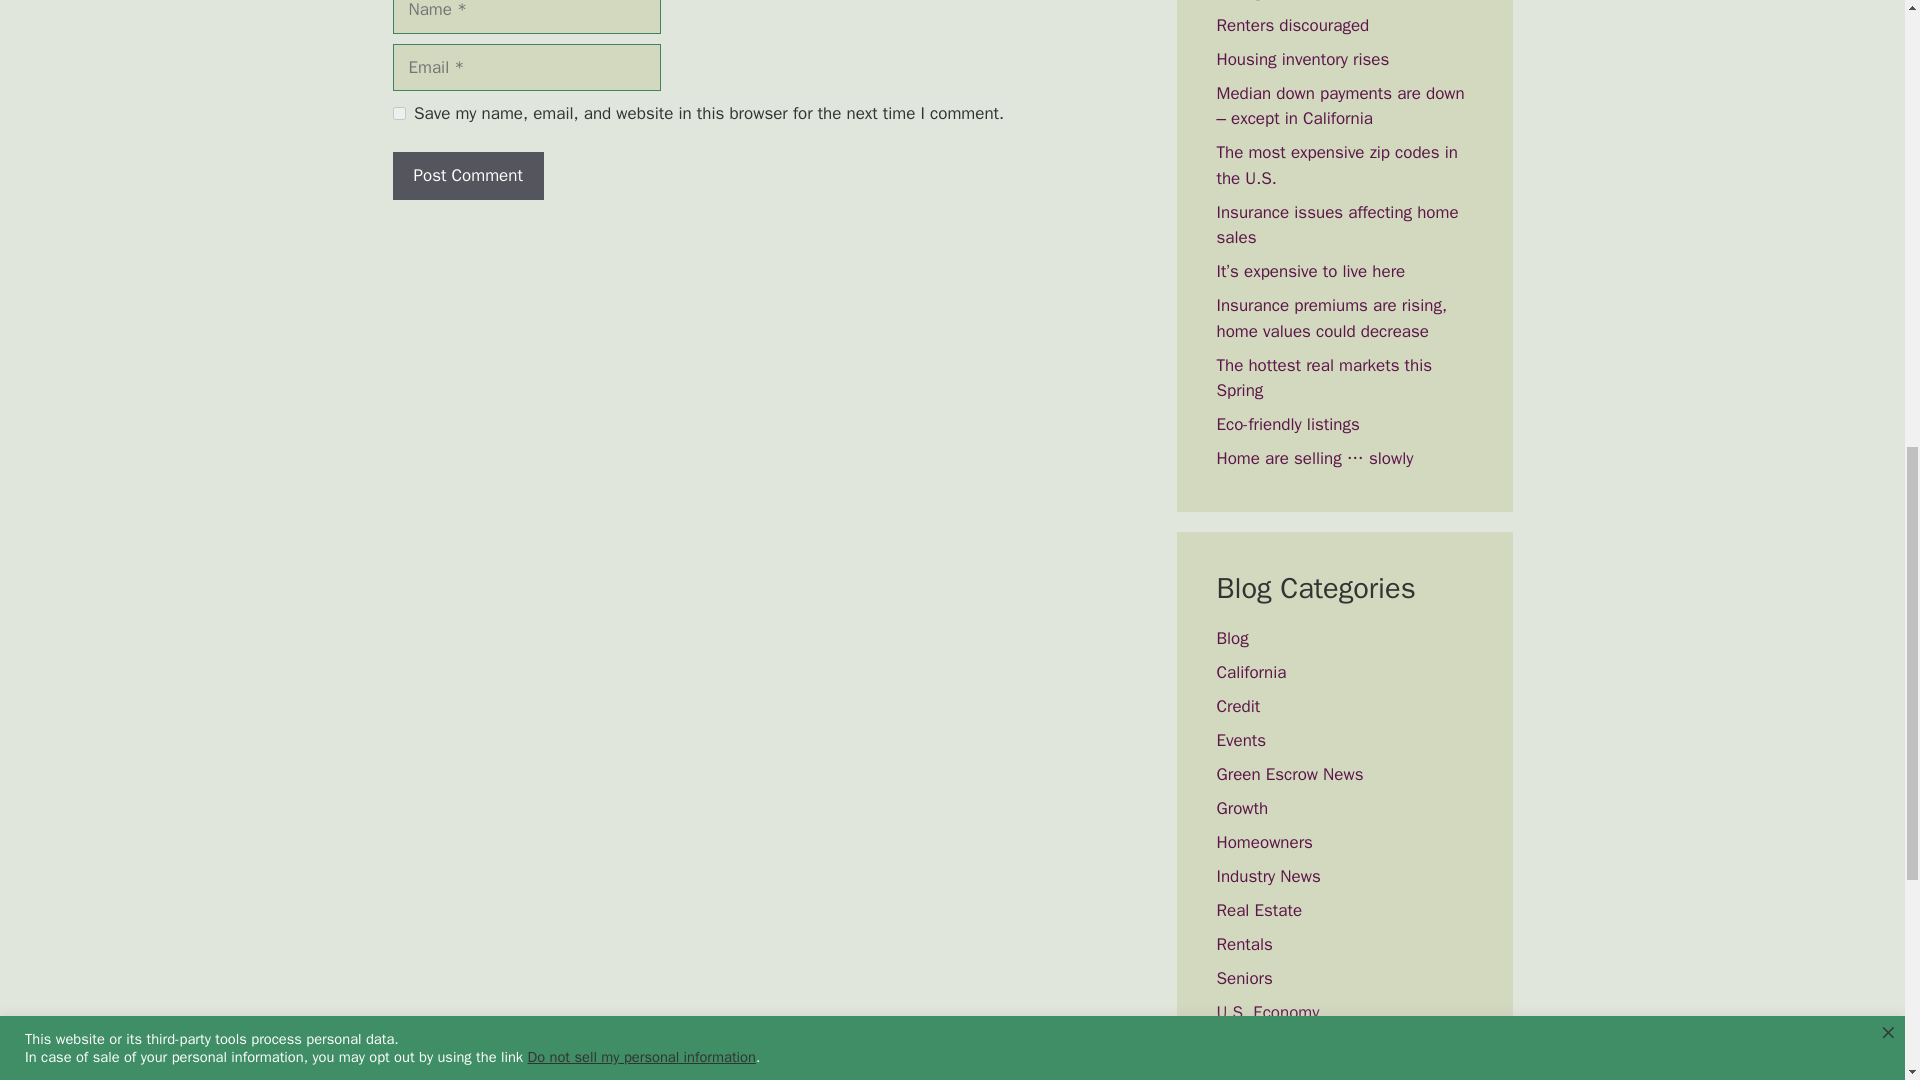  What do you see at coordinates (467, 176) in the screenshot?
I see `Post Comment` at bounding box center [467, 176].